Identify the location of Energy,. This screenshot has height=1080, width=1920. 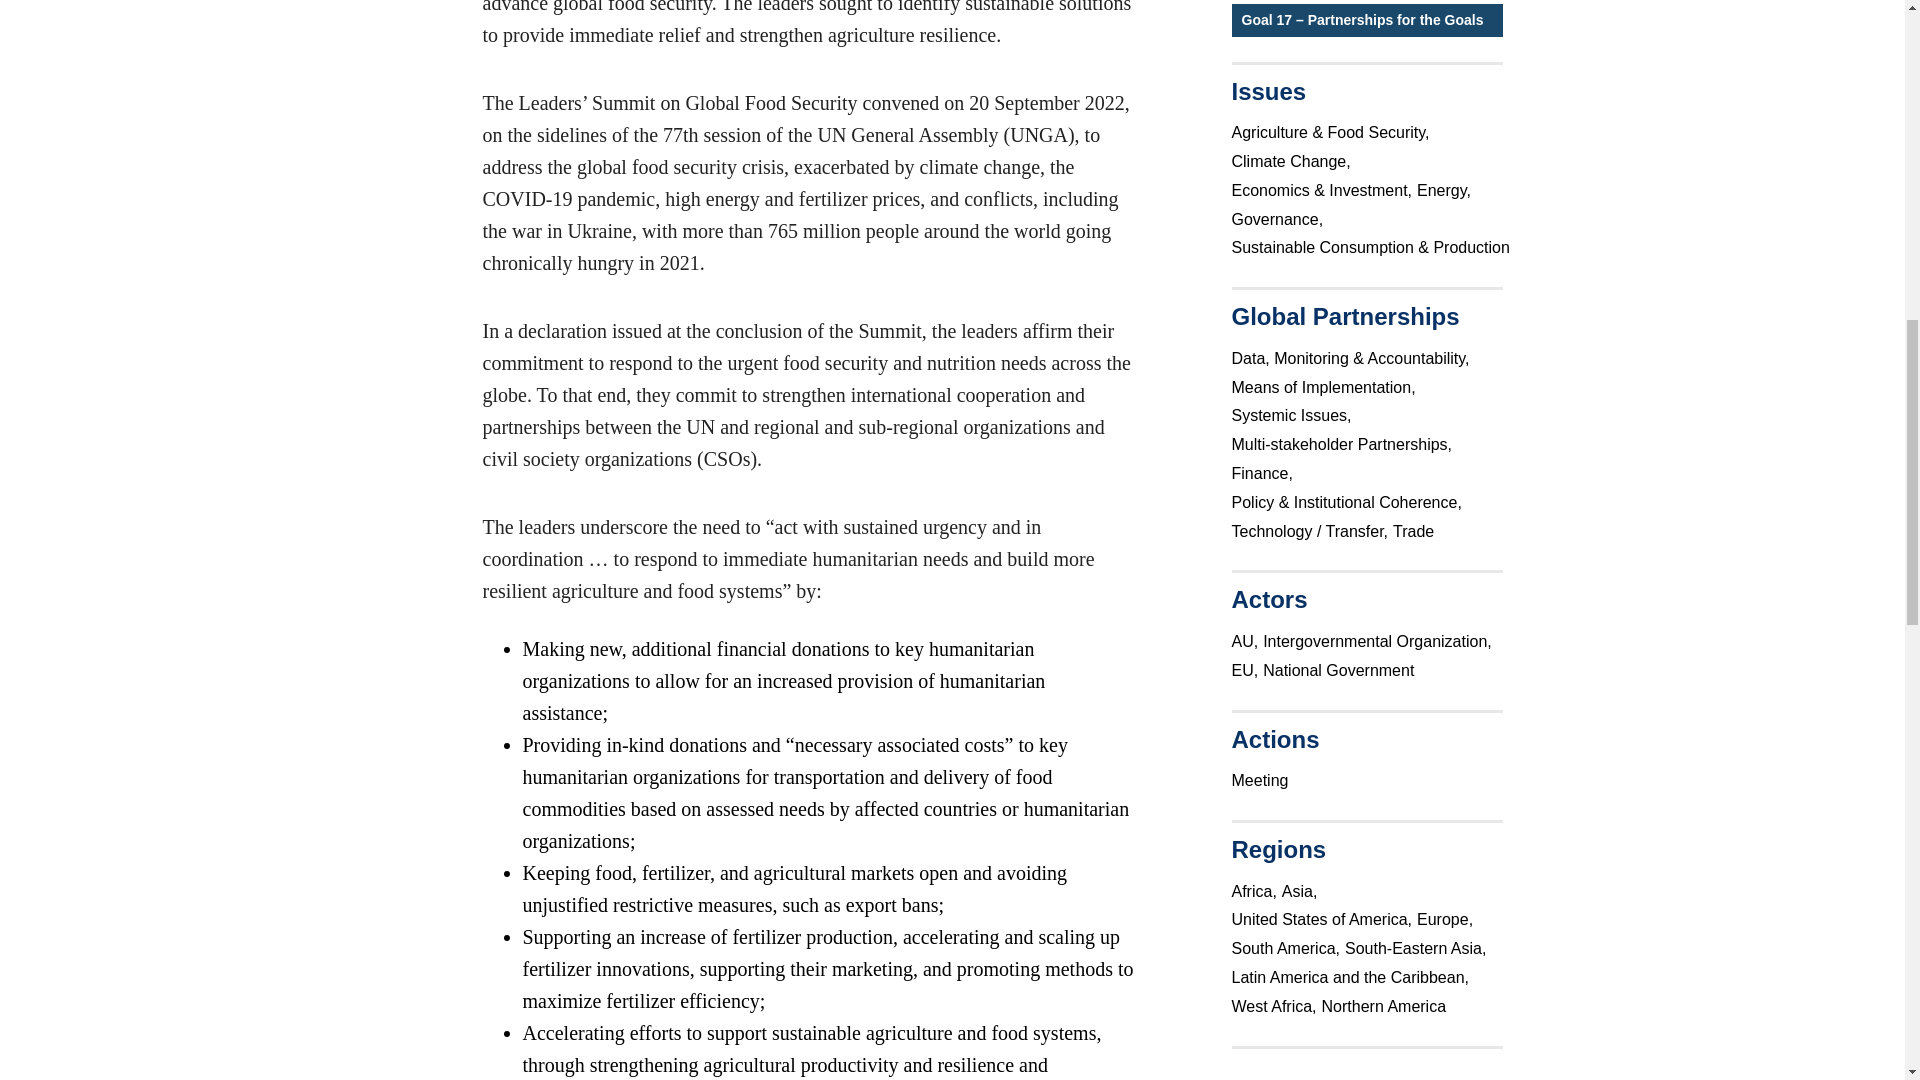
(1446, 190).